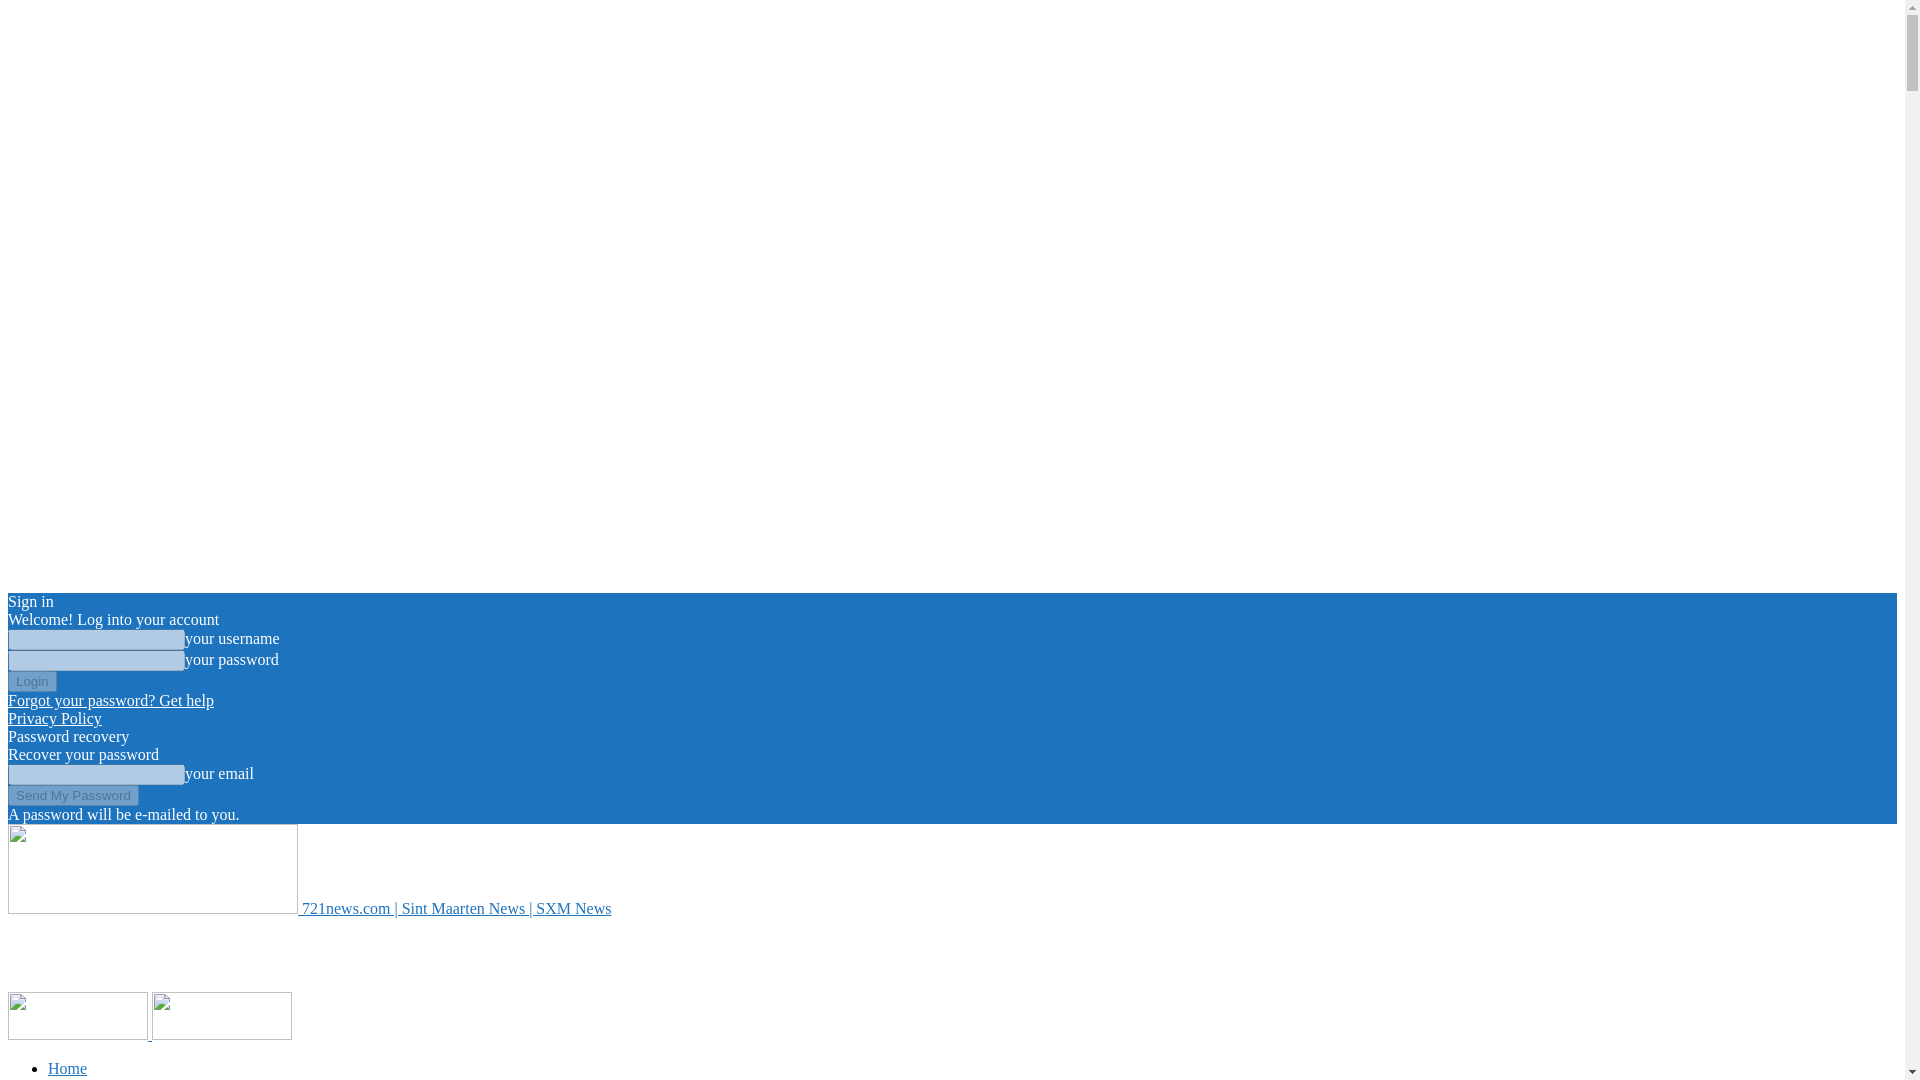 The height and width of the screenshot is (1080, 1920). What do you see at coordinates (72, 795) in the screenshot?
I see `Send My Password` at bounding box center [72, 795].